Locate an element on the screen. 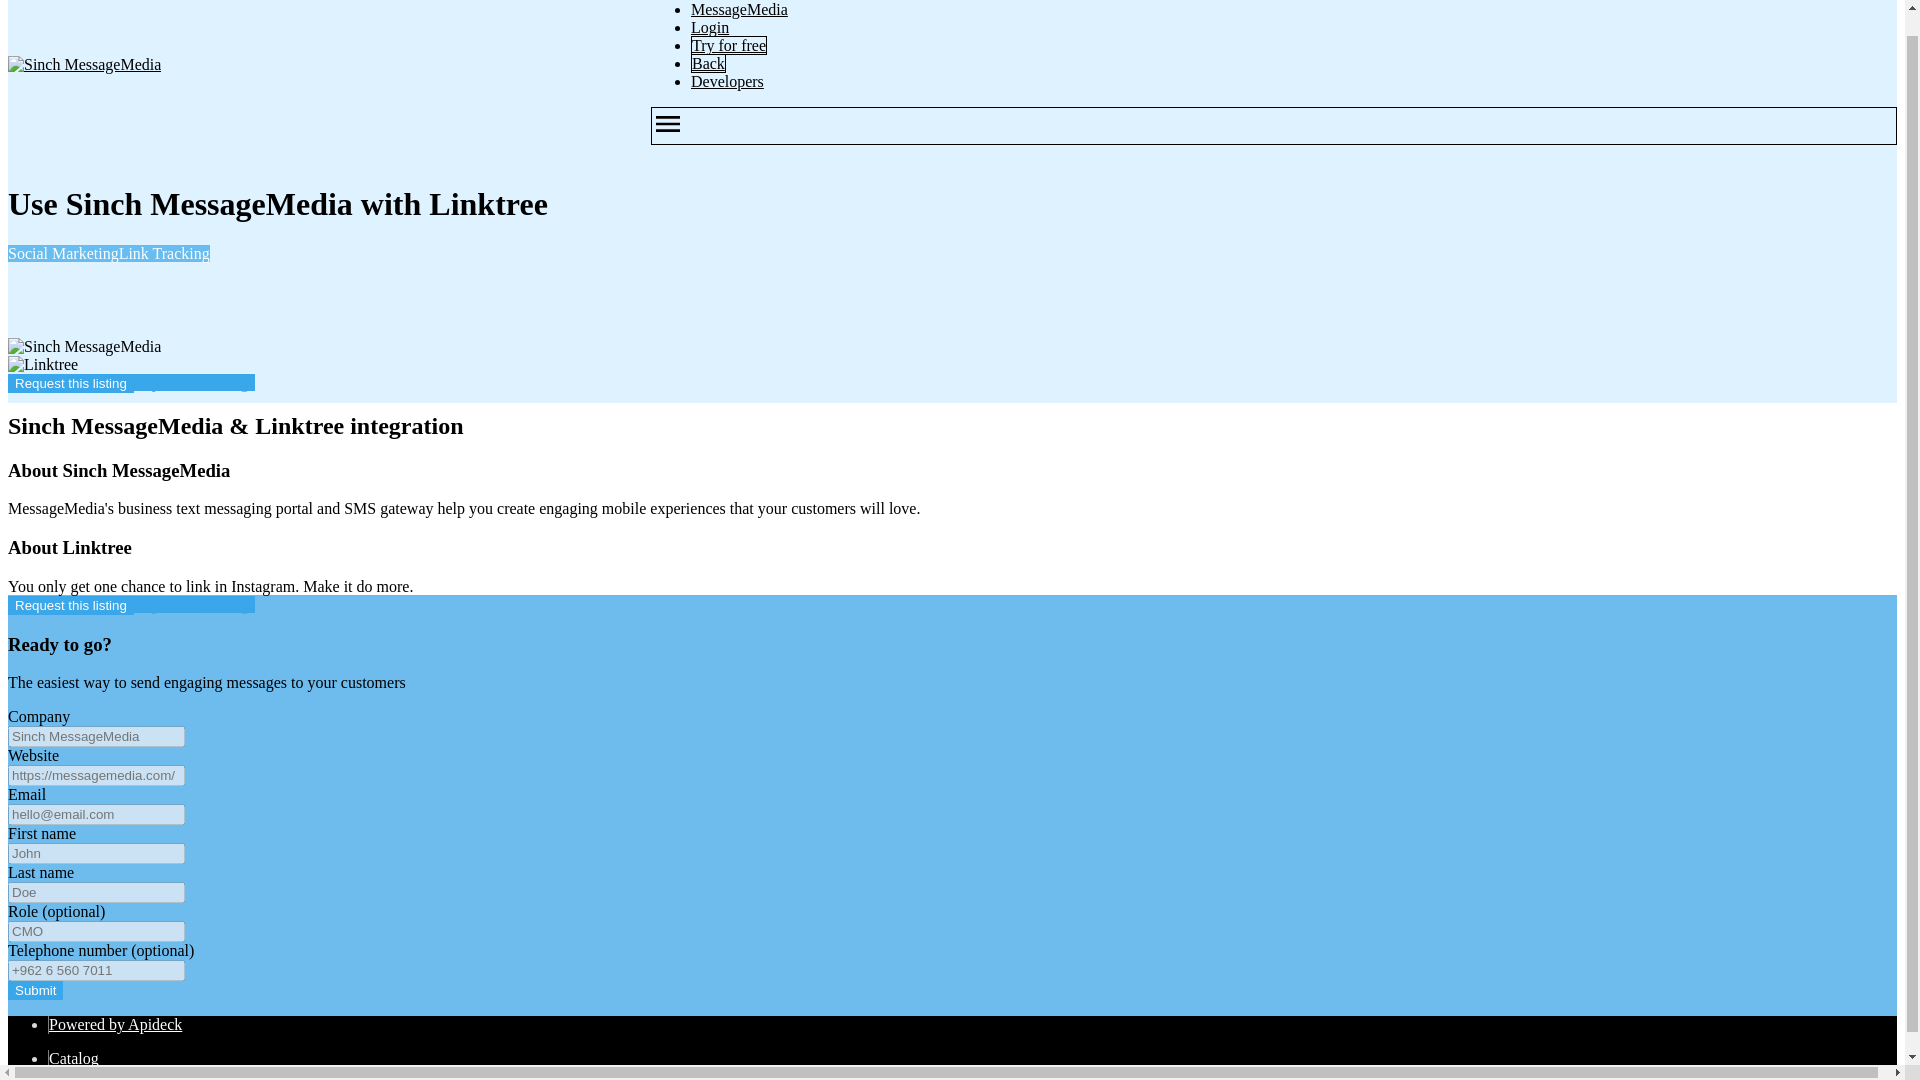  Try for free is located at coordinates (728, 45).